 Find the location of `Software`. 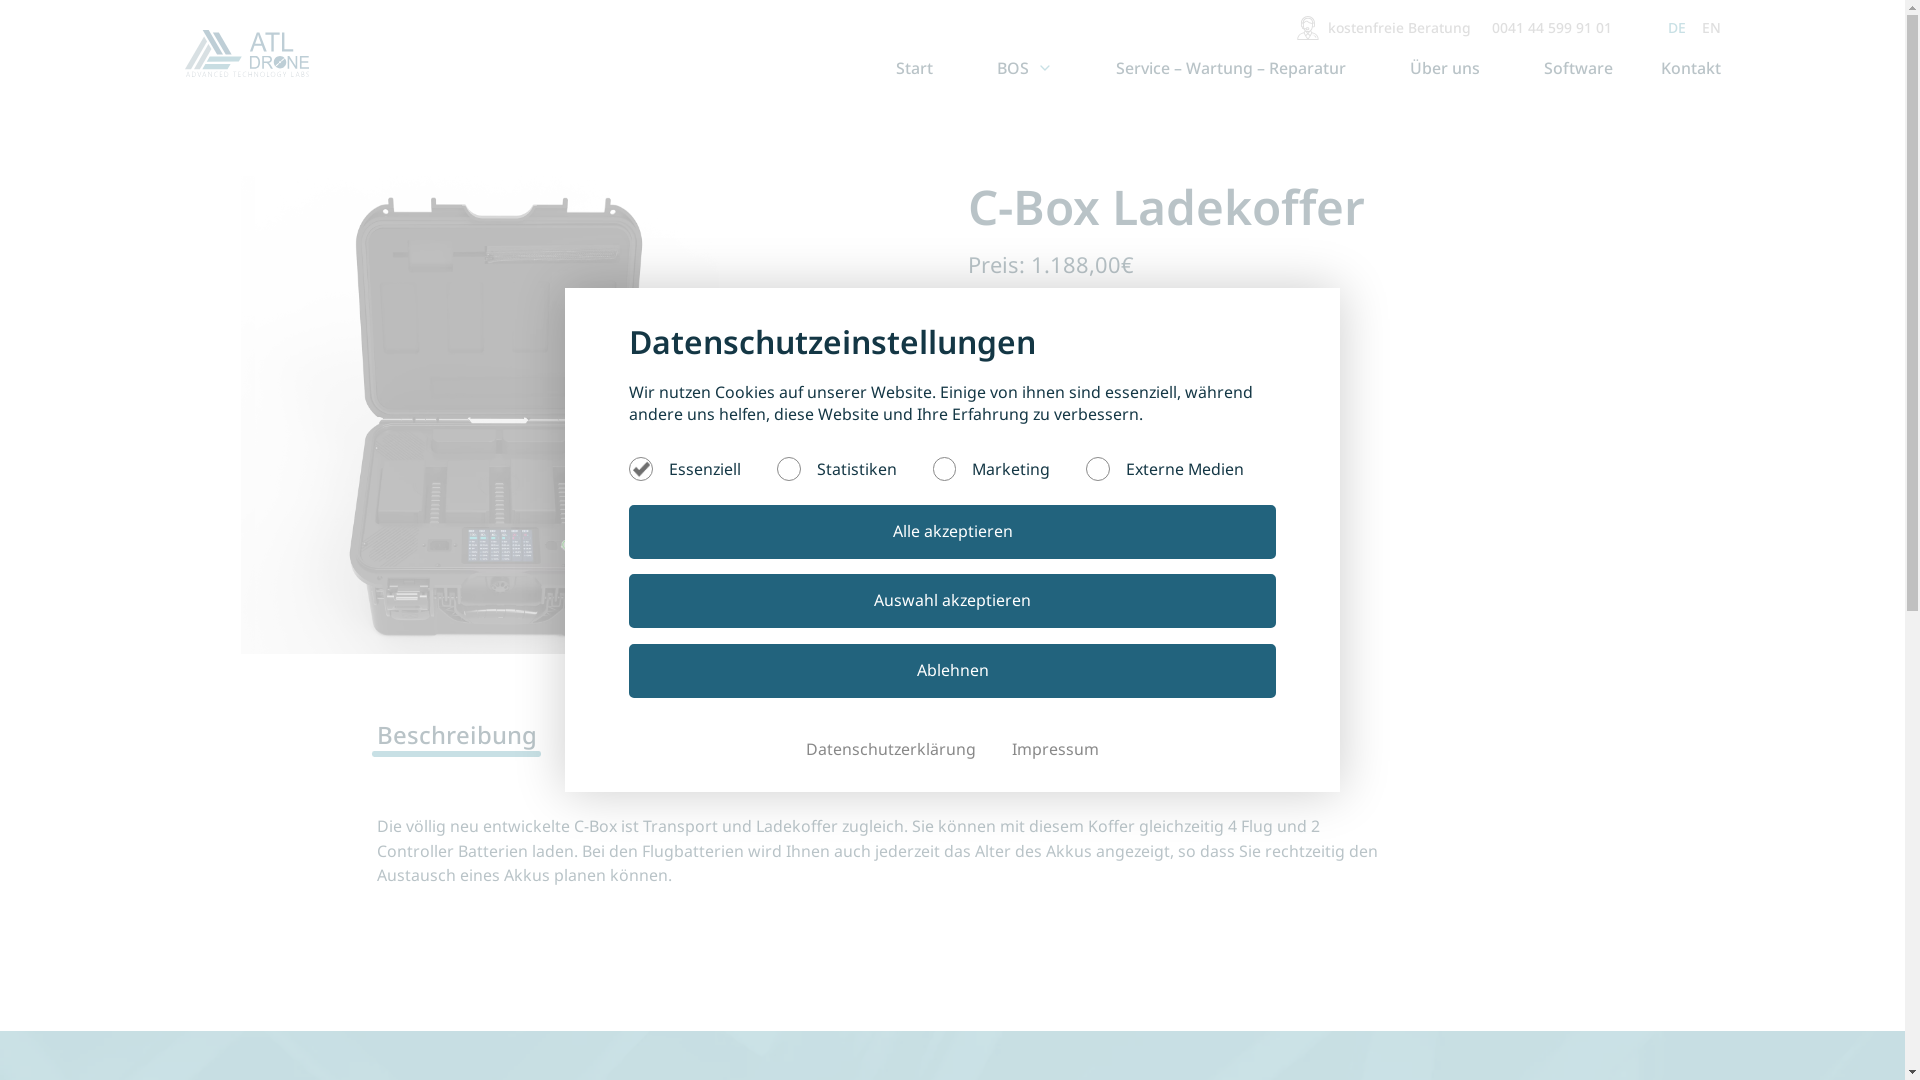

Software is located at coordinates (1578, 68).